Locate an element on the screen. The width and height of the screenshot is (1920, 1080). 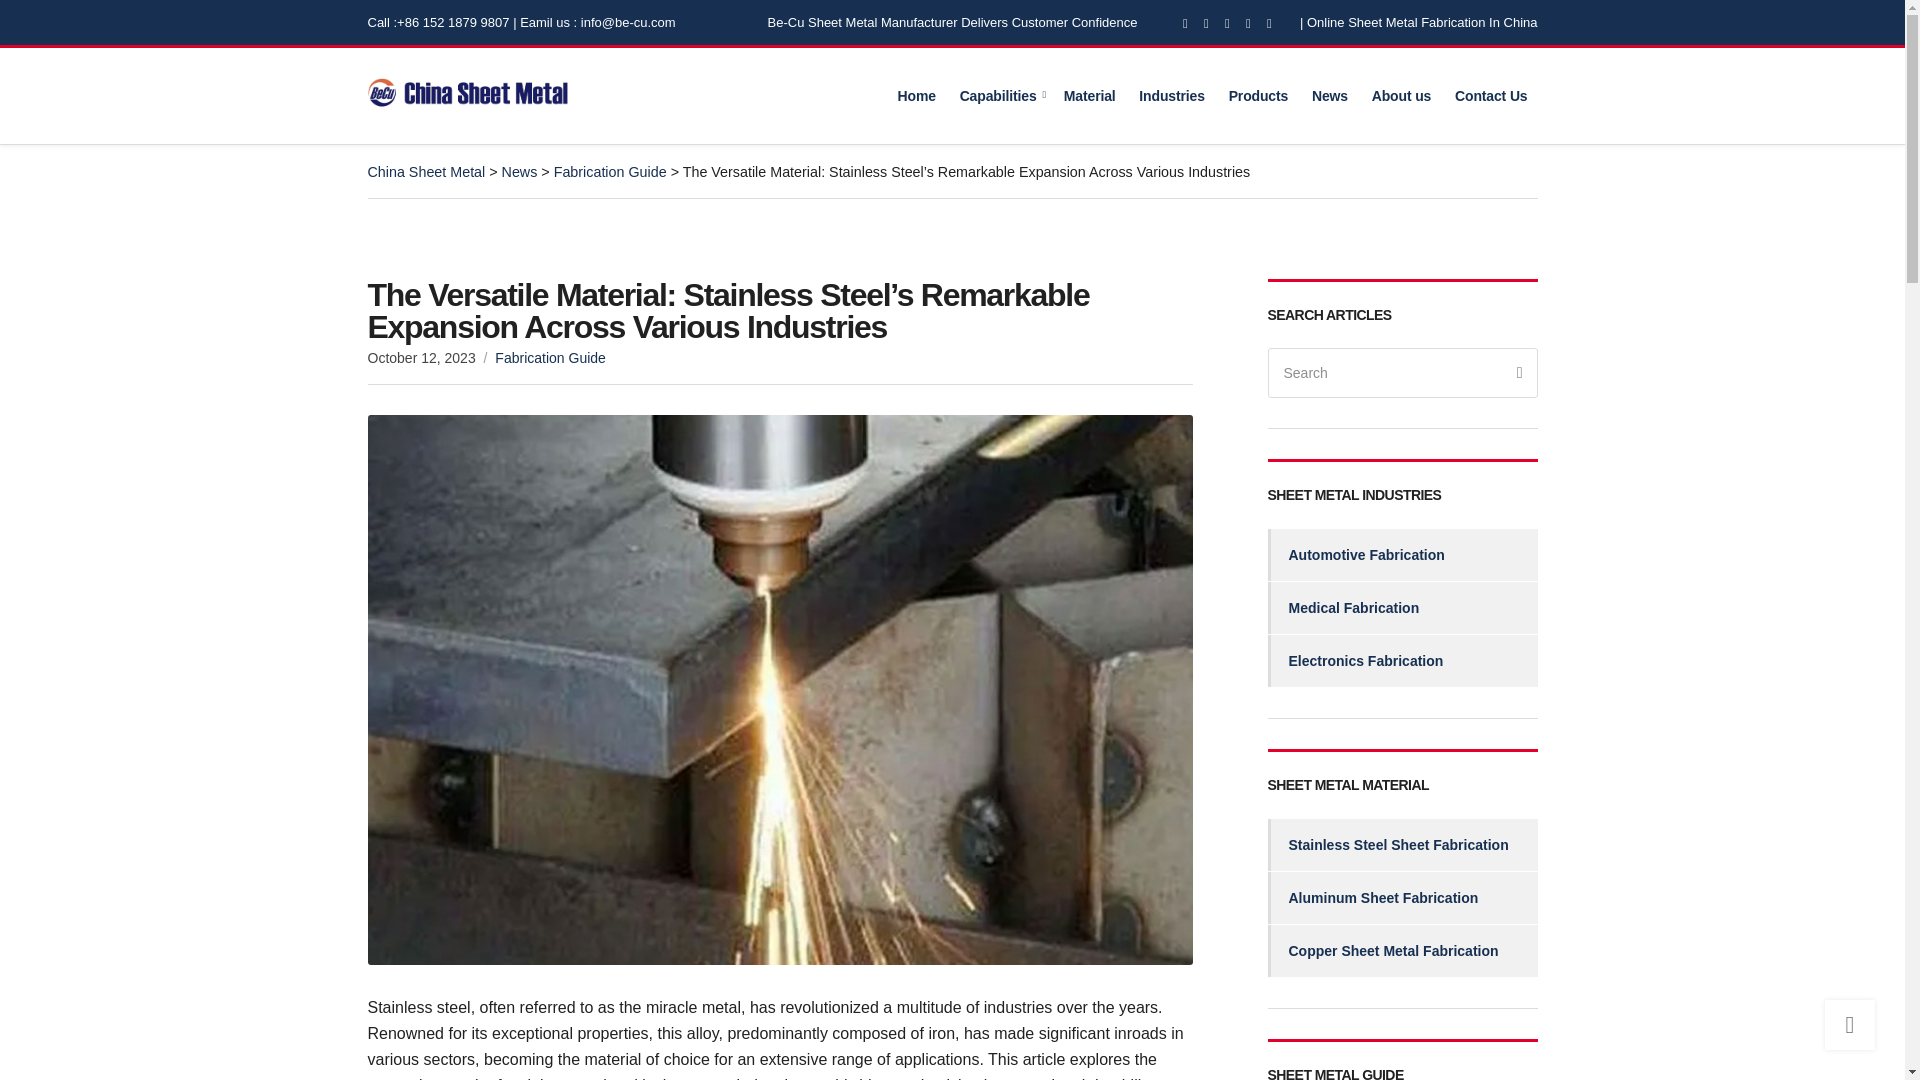
Go to China Sheet Metal. is located at coordinates (426, 172).